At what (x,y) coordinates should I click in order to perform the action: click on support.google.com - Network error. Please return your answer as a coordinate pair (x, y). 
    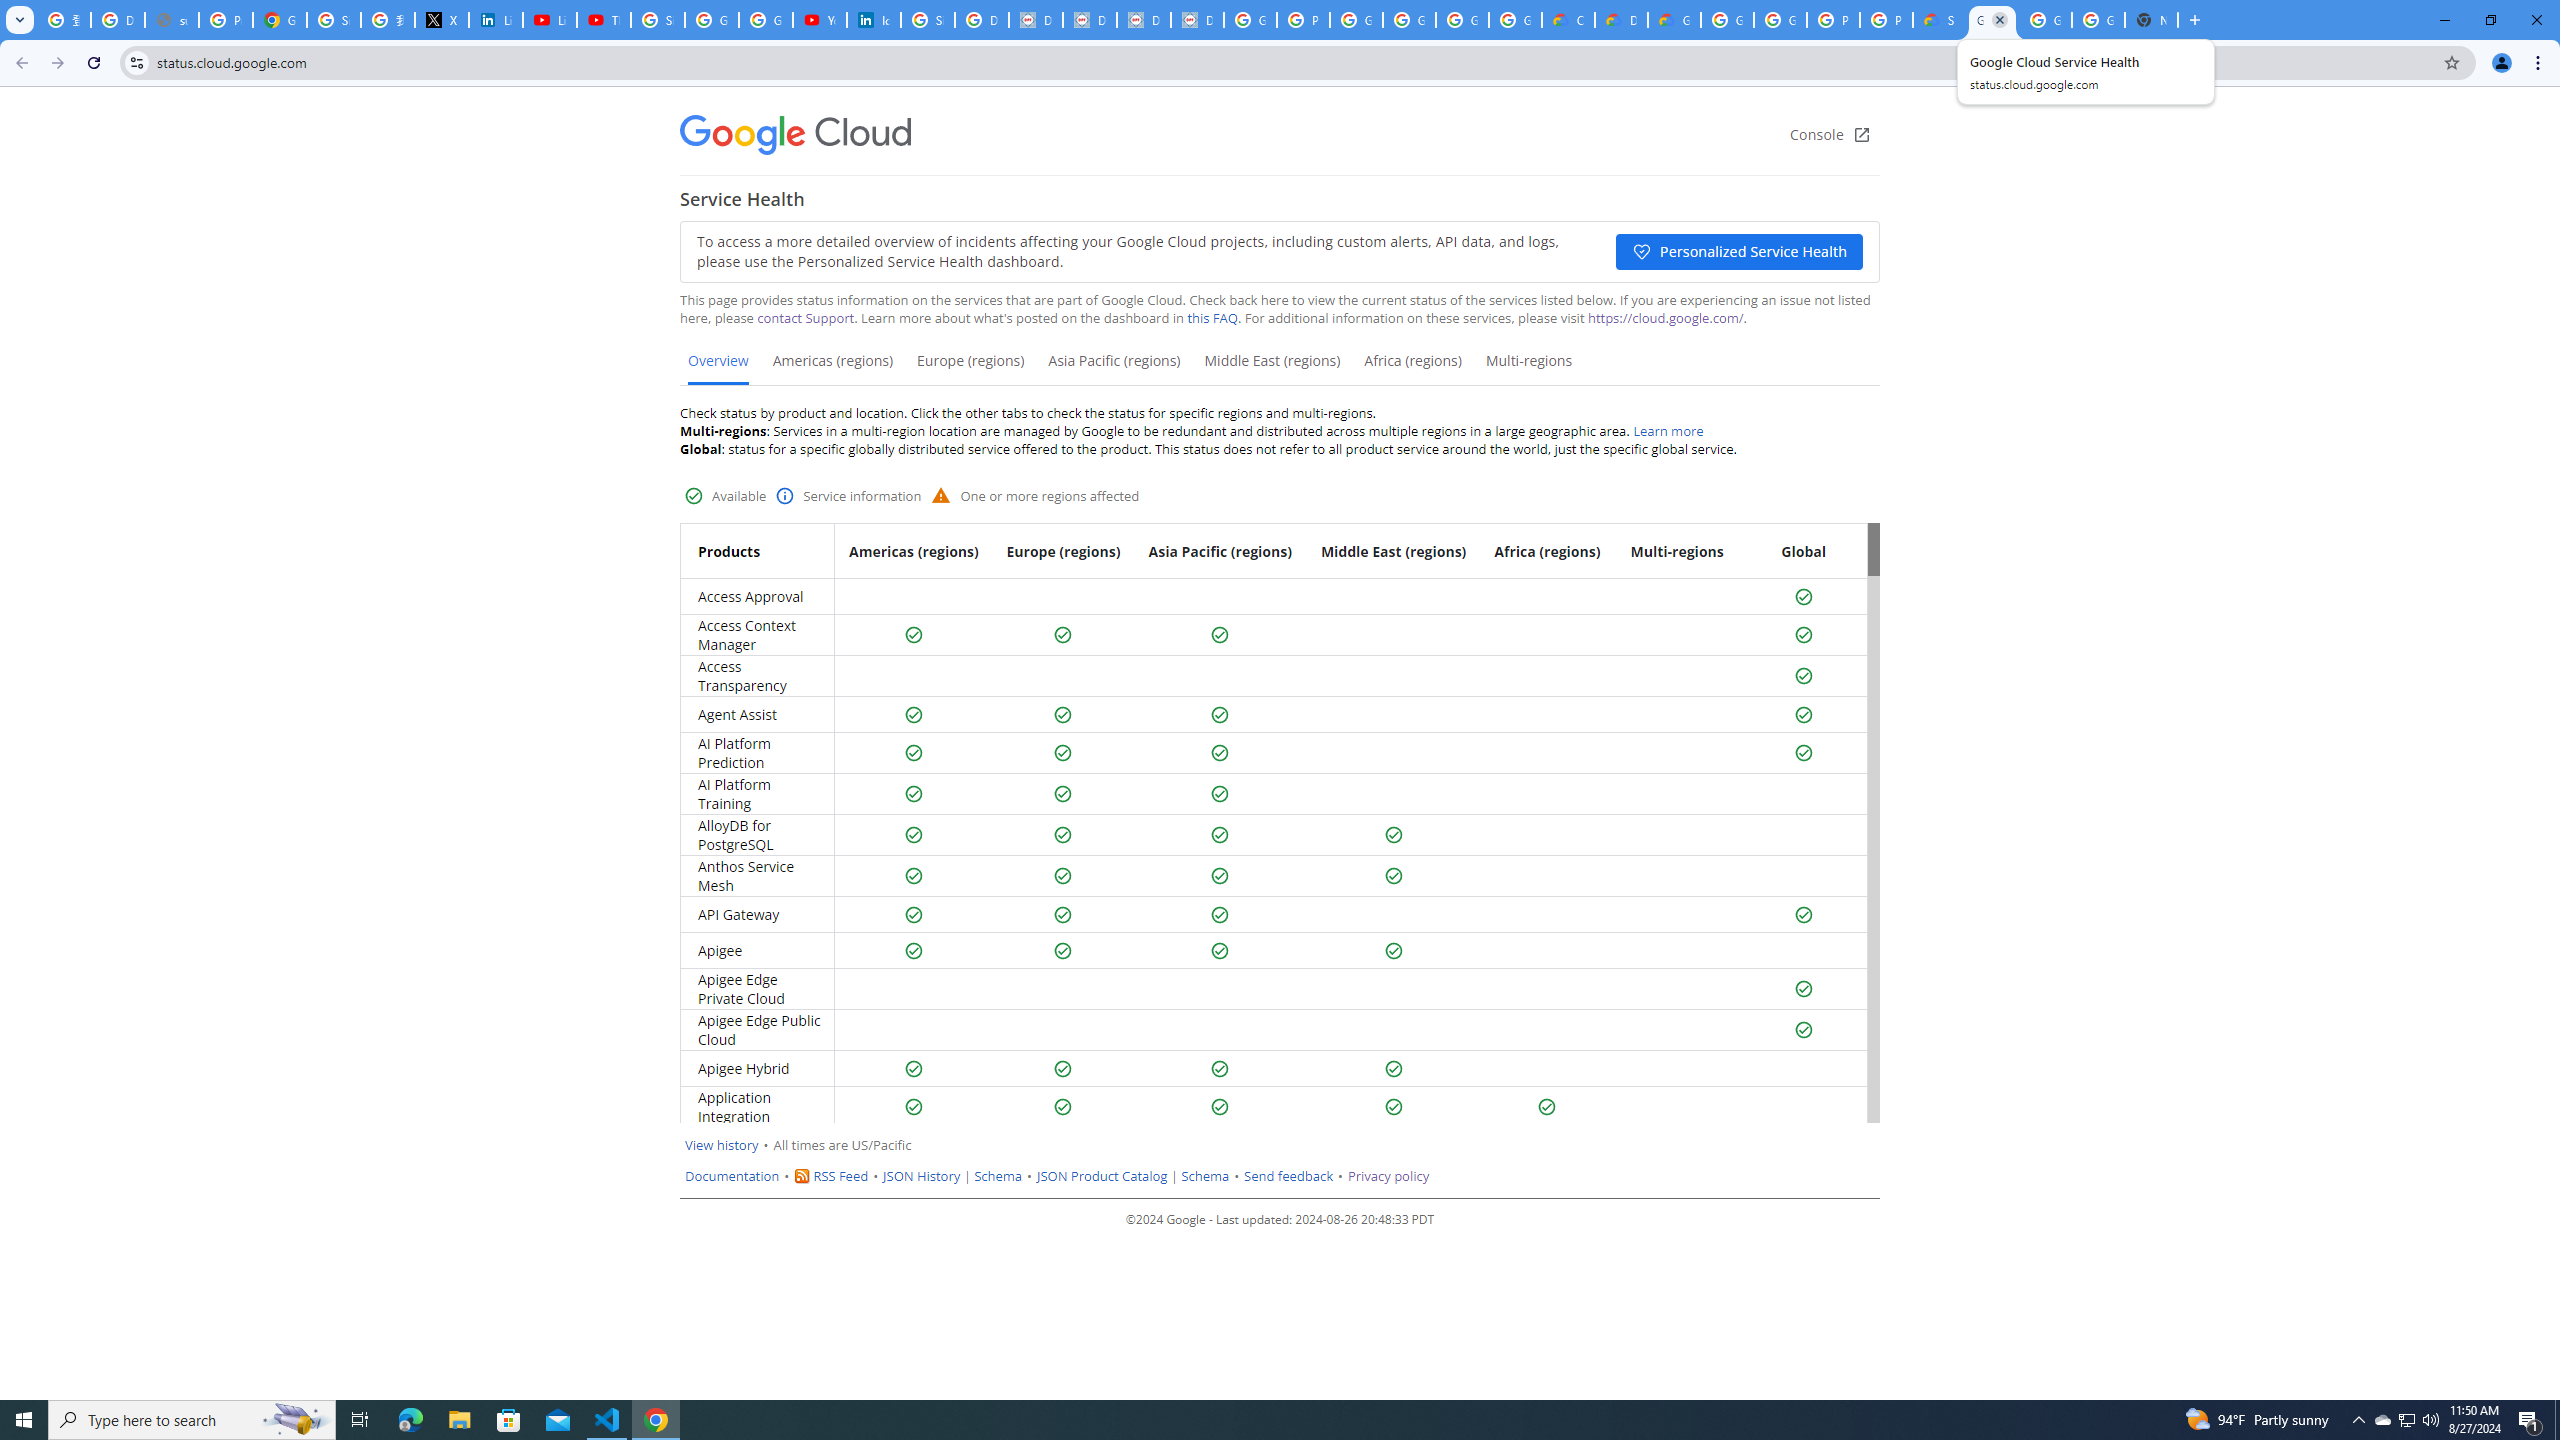
    Looking at the image, I should click on (171, 20).